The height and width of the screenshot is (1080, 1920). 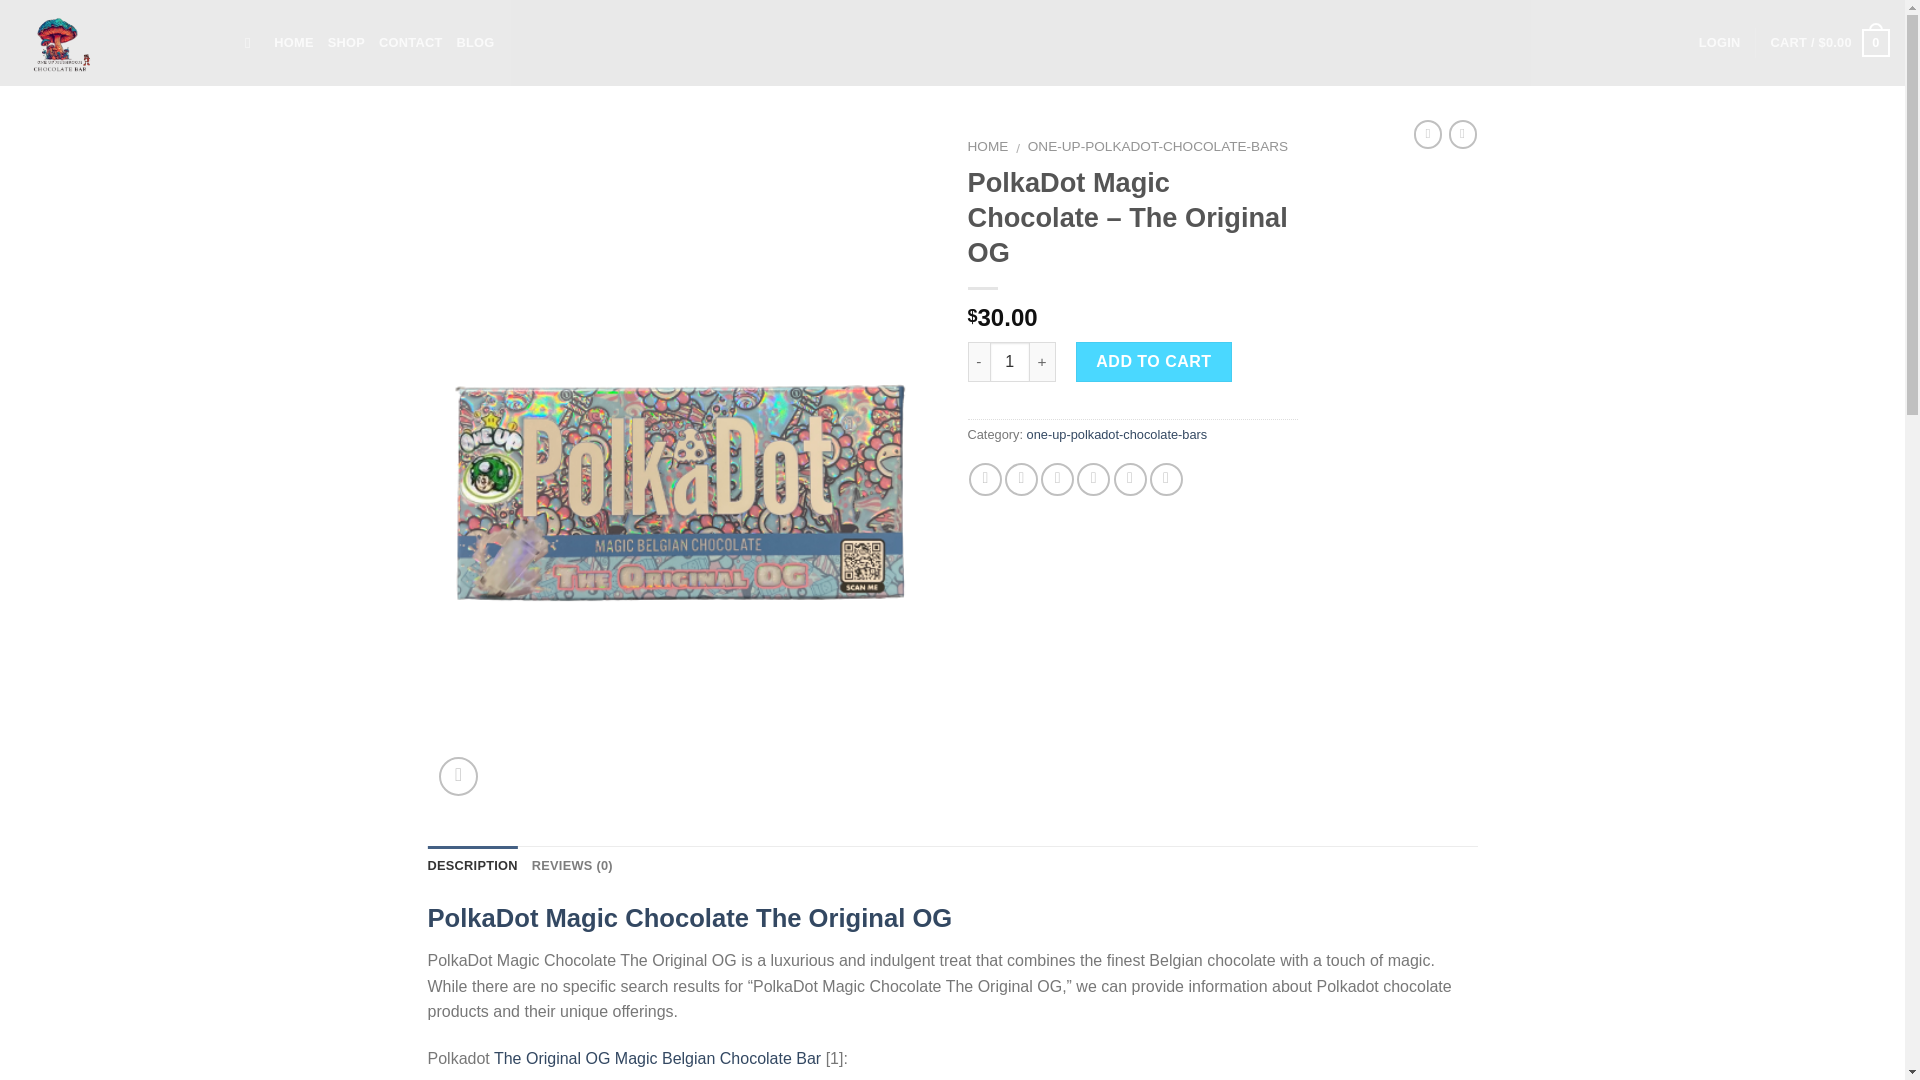 What do you see at coordinates (1093, 479) in the screenshot?
I see `Pin on Pinterest` at bounding box center [1093, 479].